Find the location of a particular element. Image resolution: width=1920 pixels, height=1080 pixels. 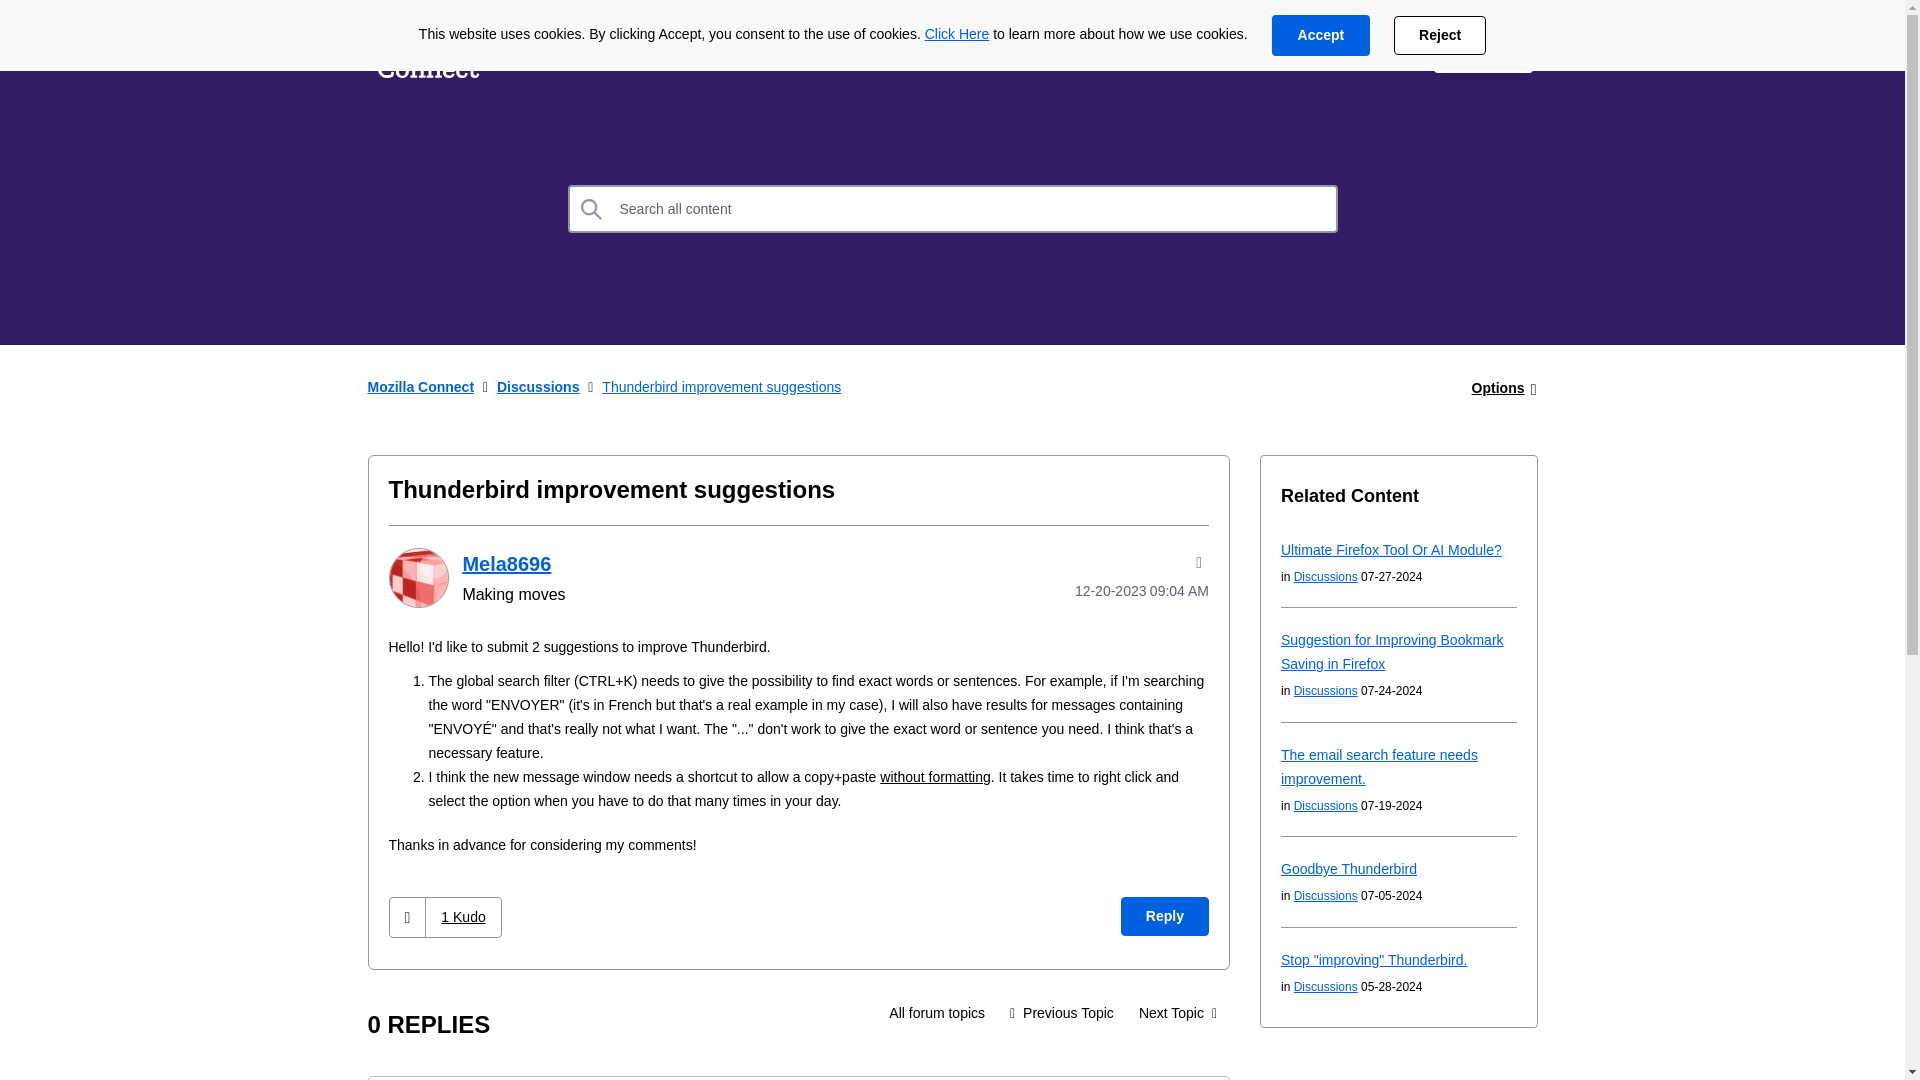

Sign In is located at coordinates (1483, 52).